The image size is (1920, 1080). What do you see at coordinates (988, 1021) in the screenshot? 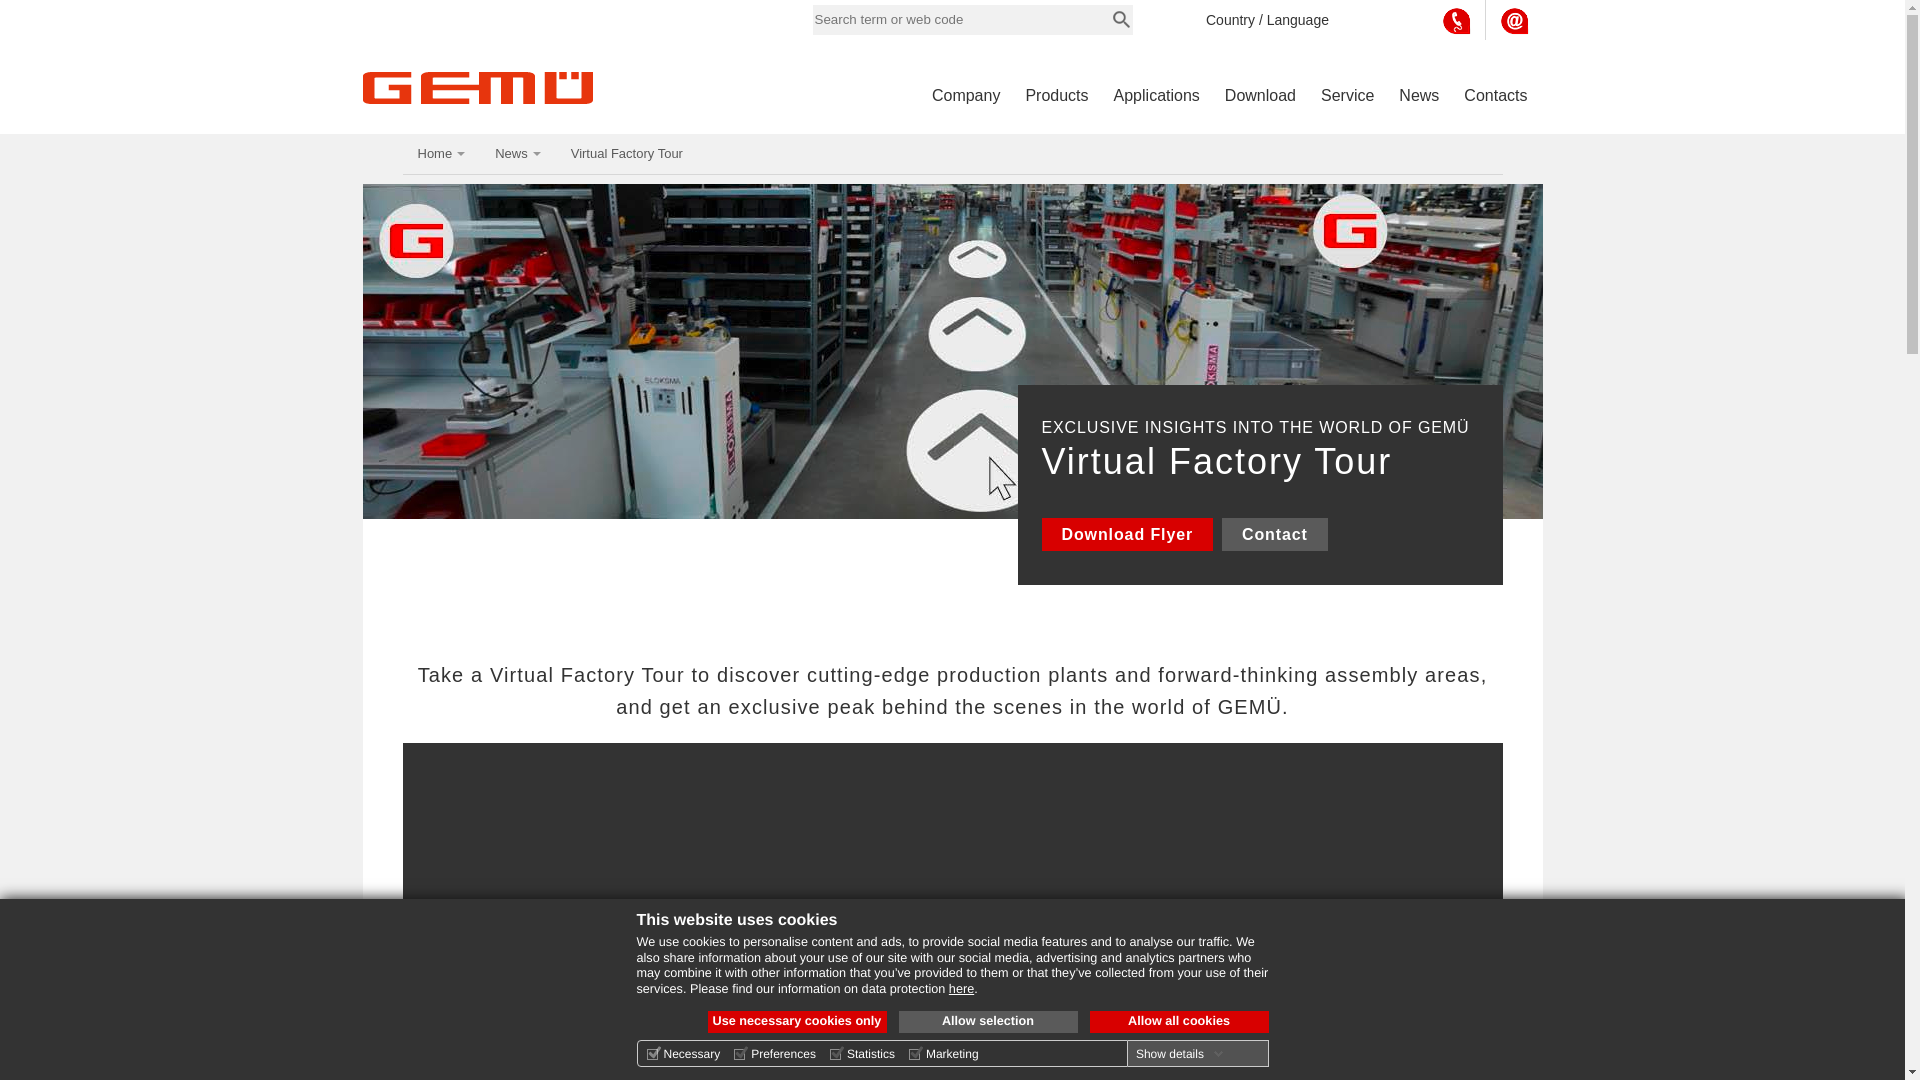
I see `Allow selection` at bounding box center [988, 1021].